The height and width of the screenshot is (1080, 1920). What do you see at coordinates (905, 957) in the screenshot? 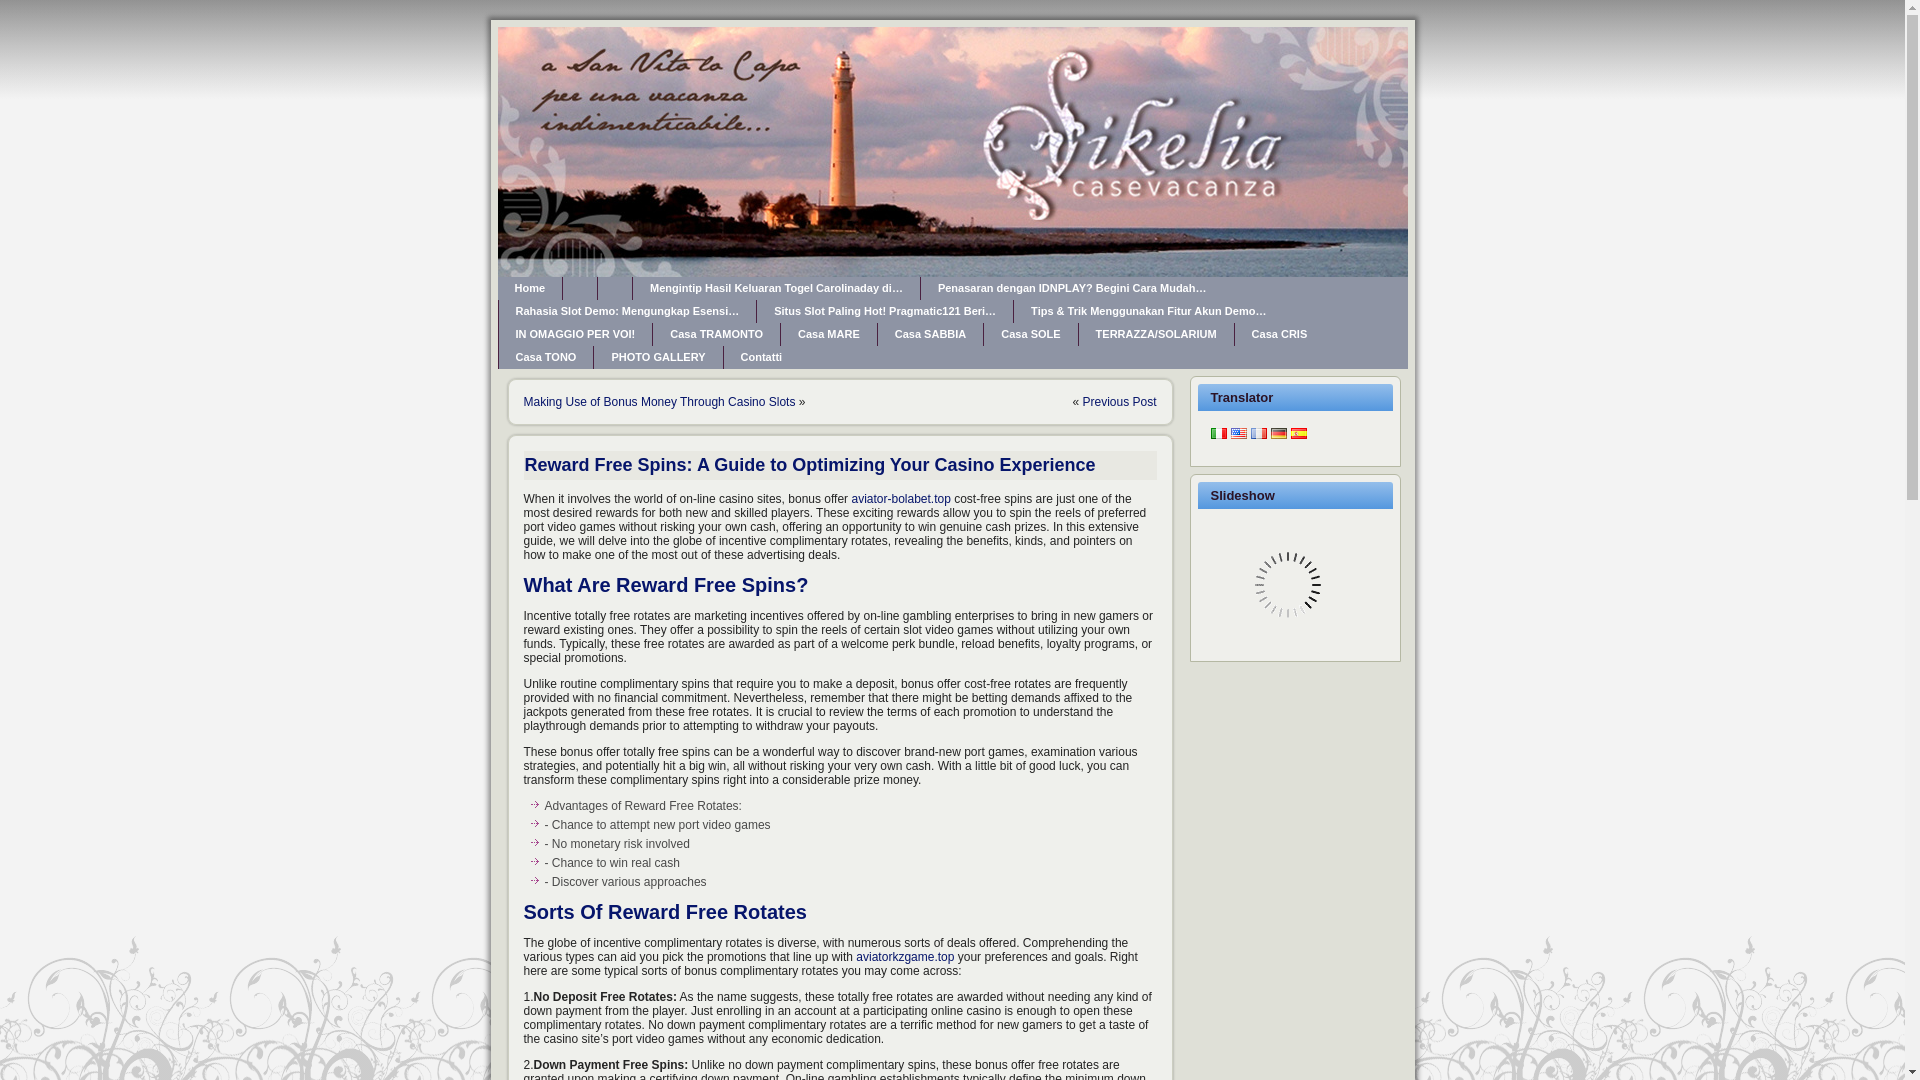
I see `aviatorkzgame.top` at bounding box center [905, 957].